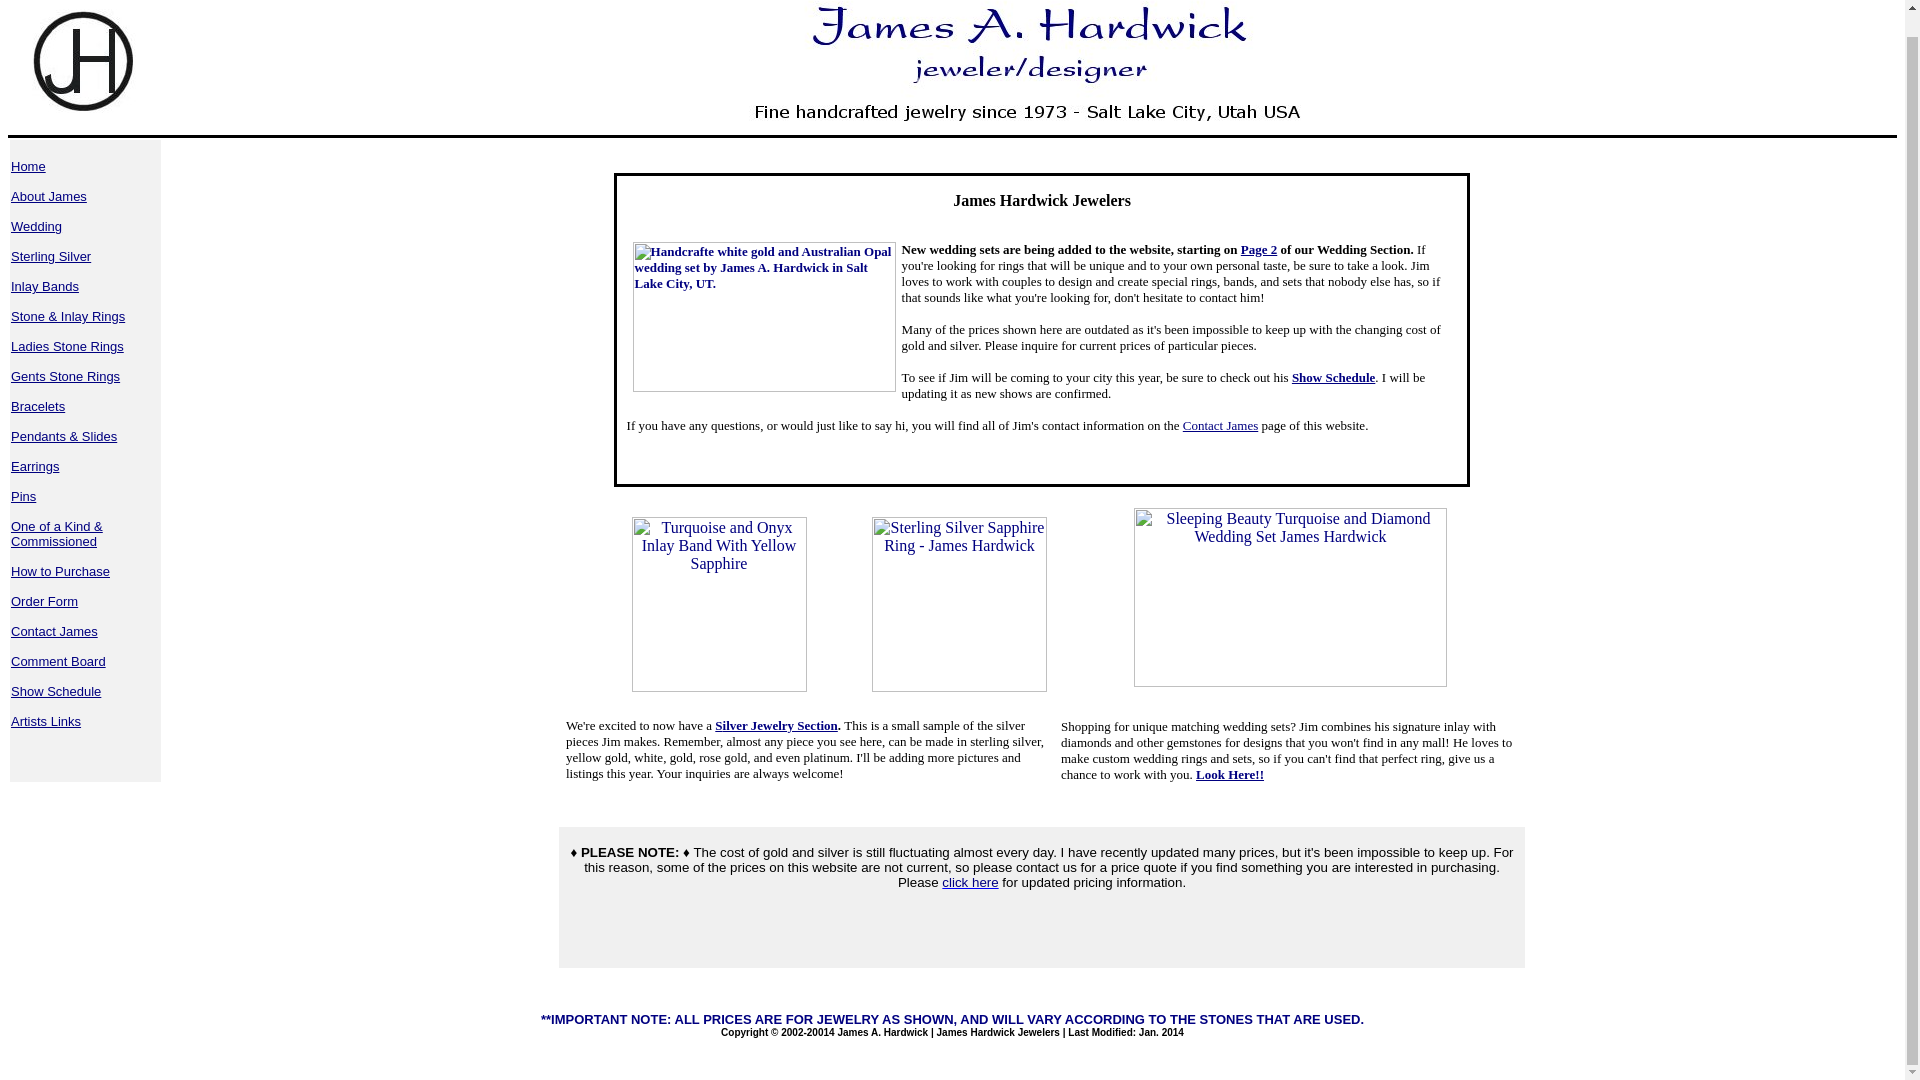  Describe the element at coordinates (65, 376) in the screenshot. I see `Gents Stone Rings` at that location.